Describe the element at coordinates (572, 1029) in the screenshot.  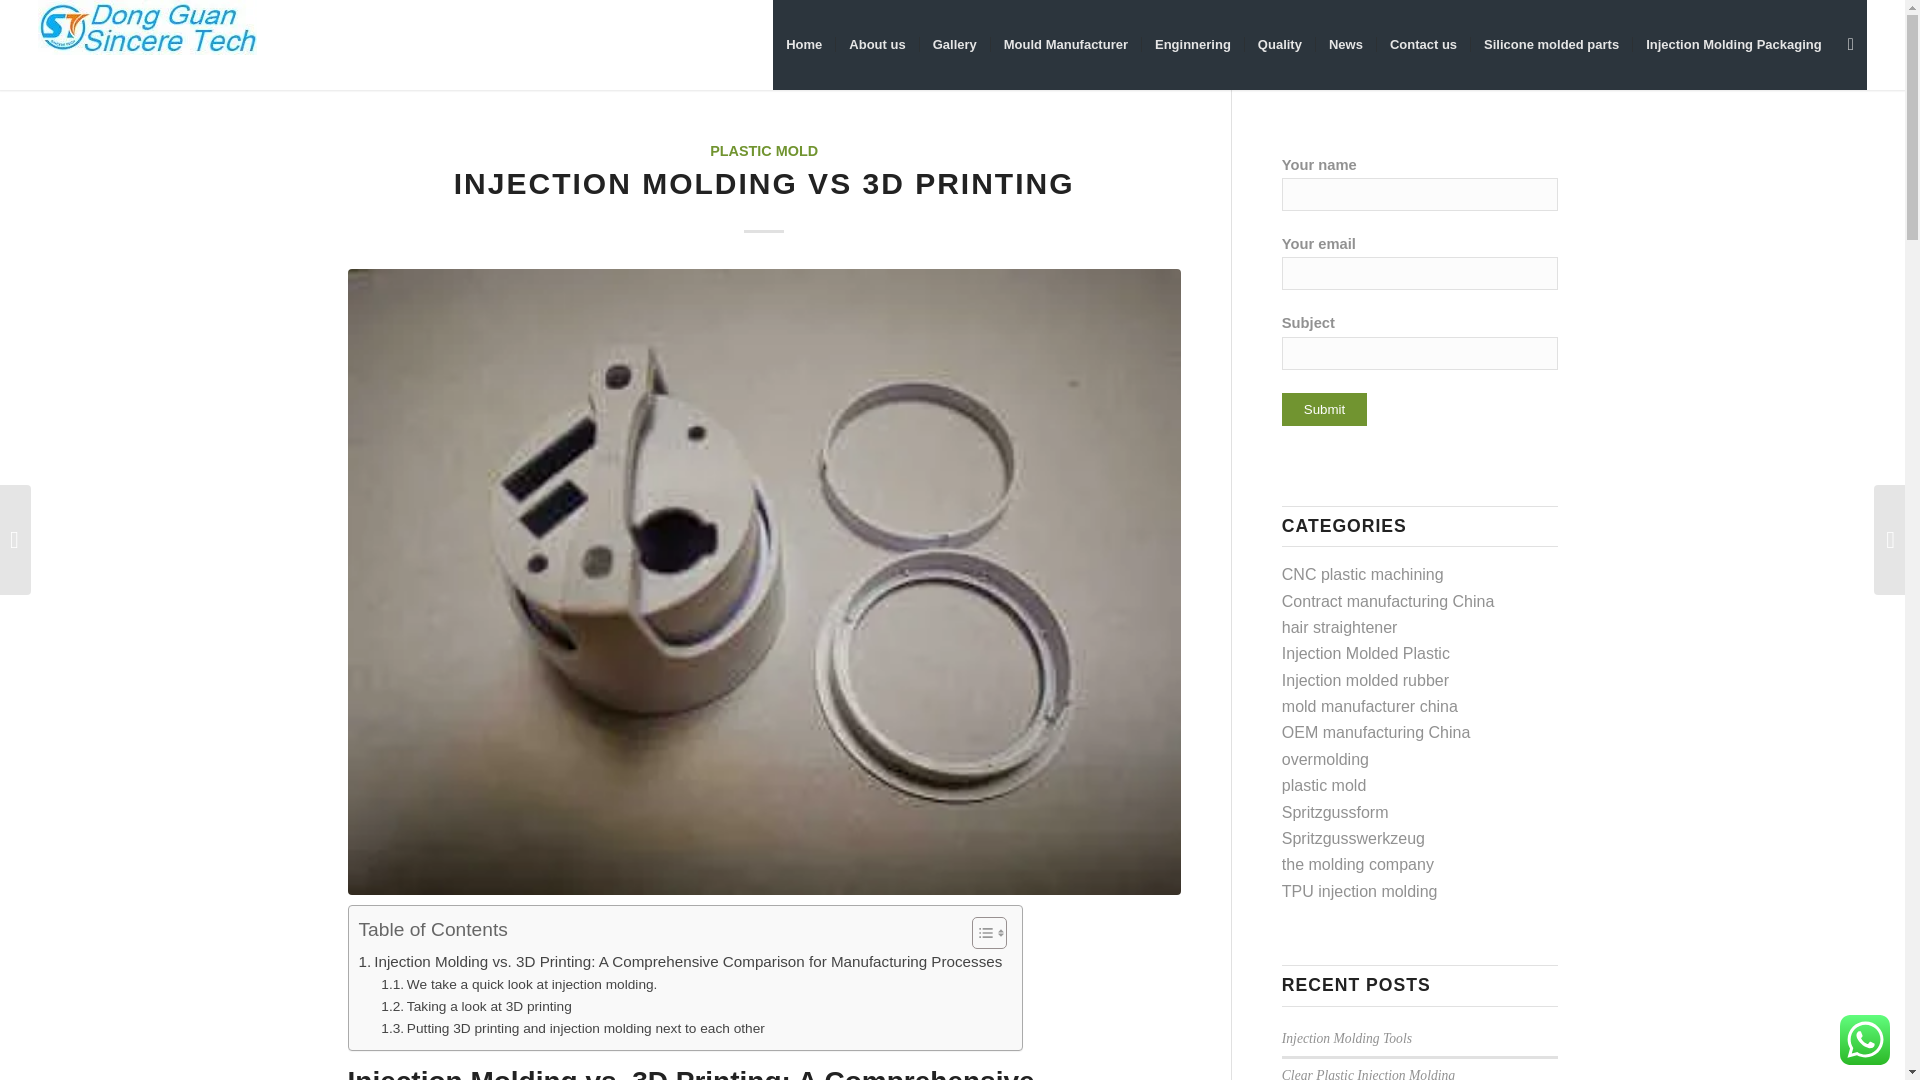
I see `Putting 3D printing and injection molding next to each other` at that location.